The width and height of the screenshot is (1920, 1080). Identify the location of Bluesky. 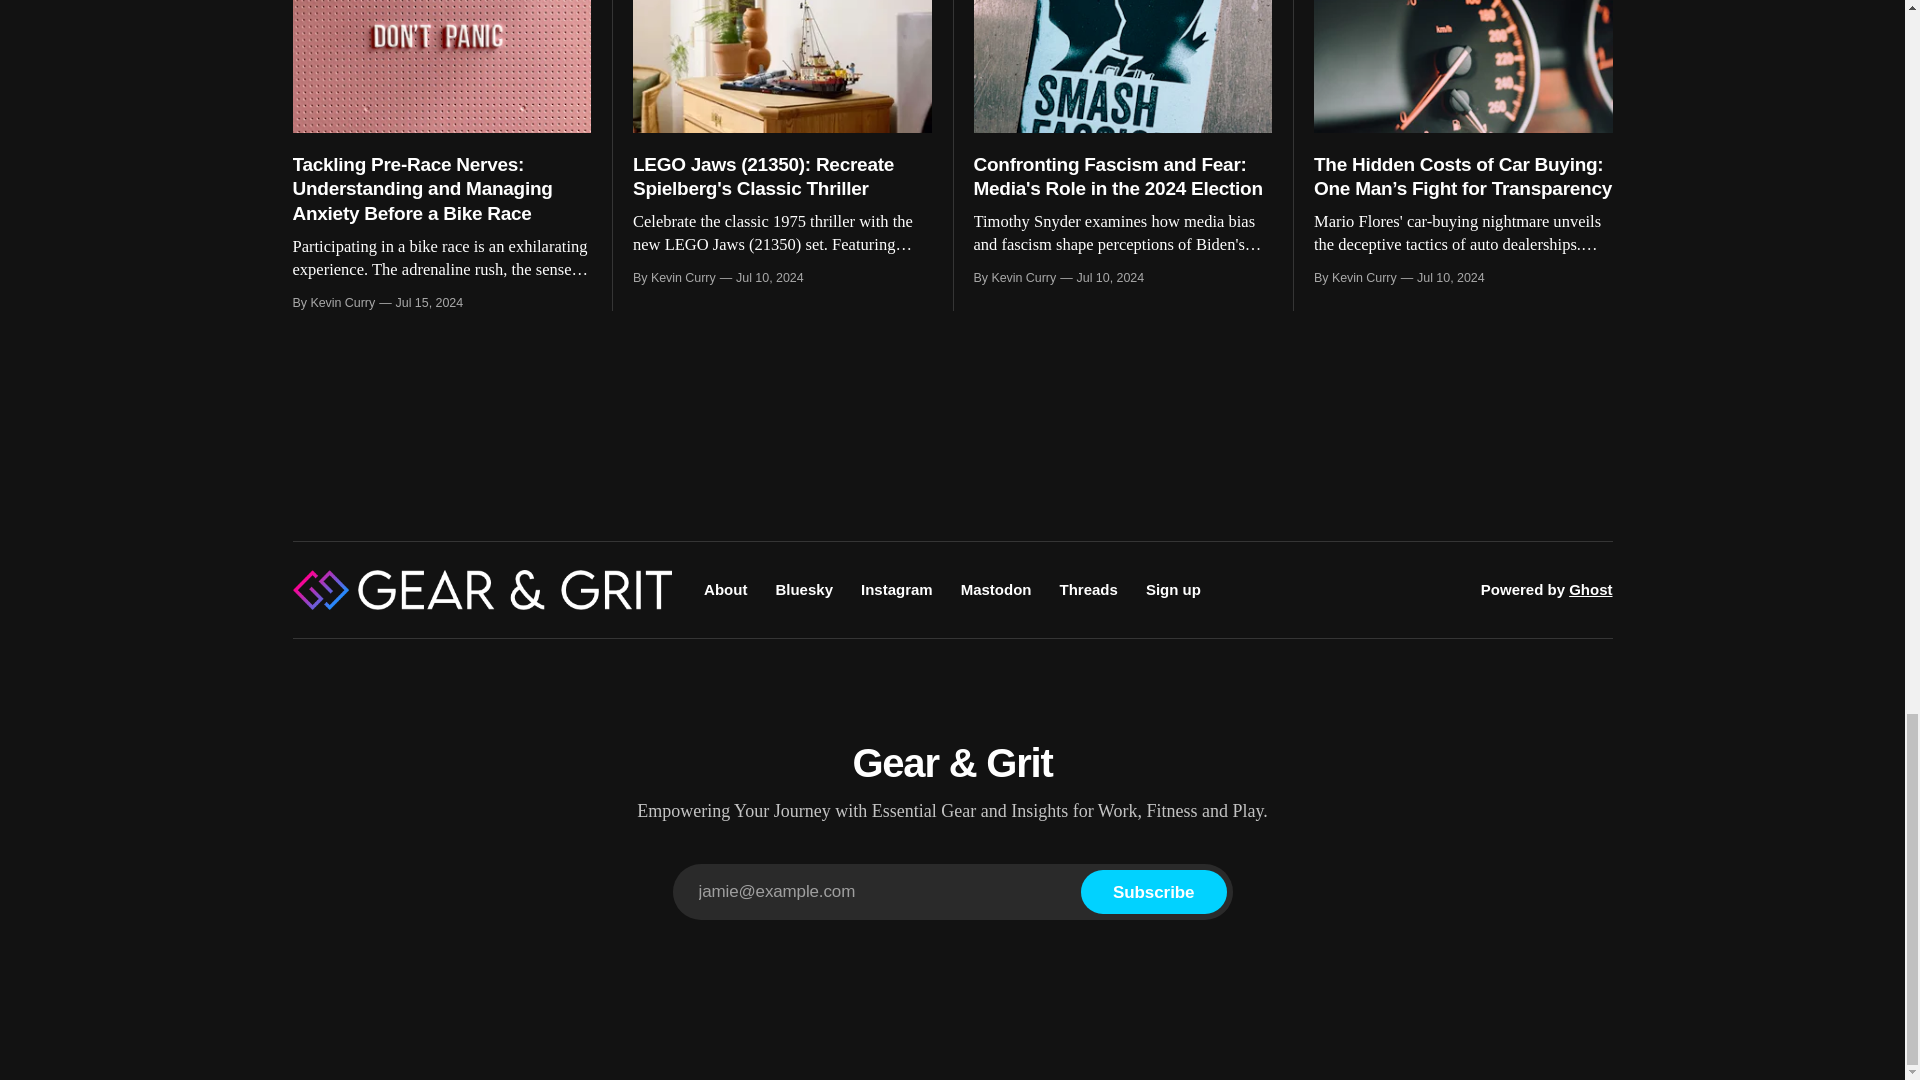
(804, 590).